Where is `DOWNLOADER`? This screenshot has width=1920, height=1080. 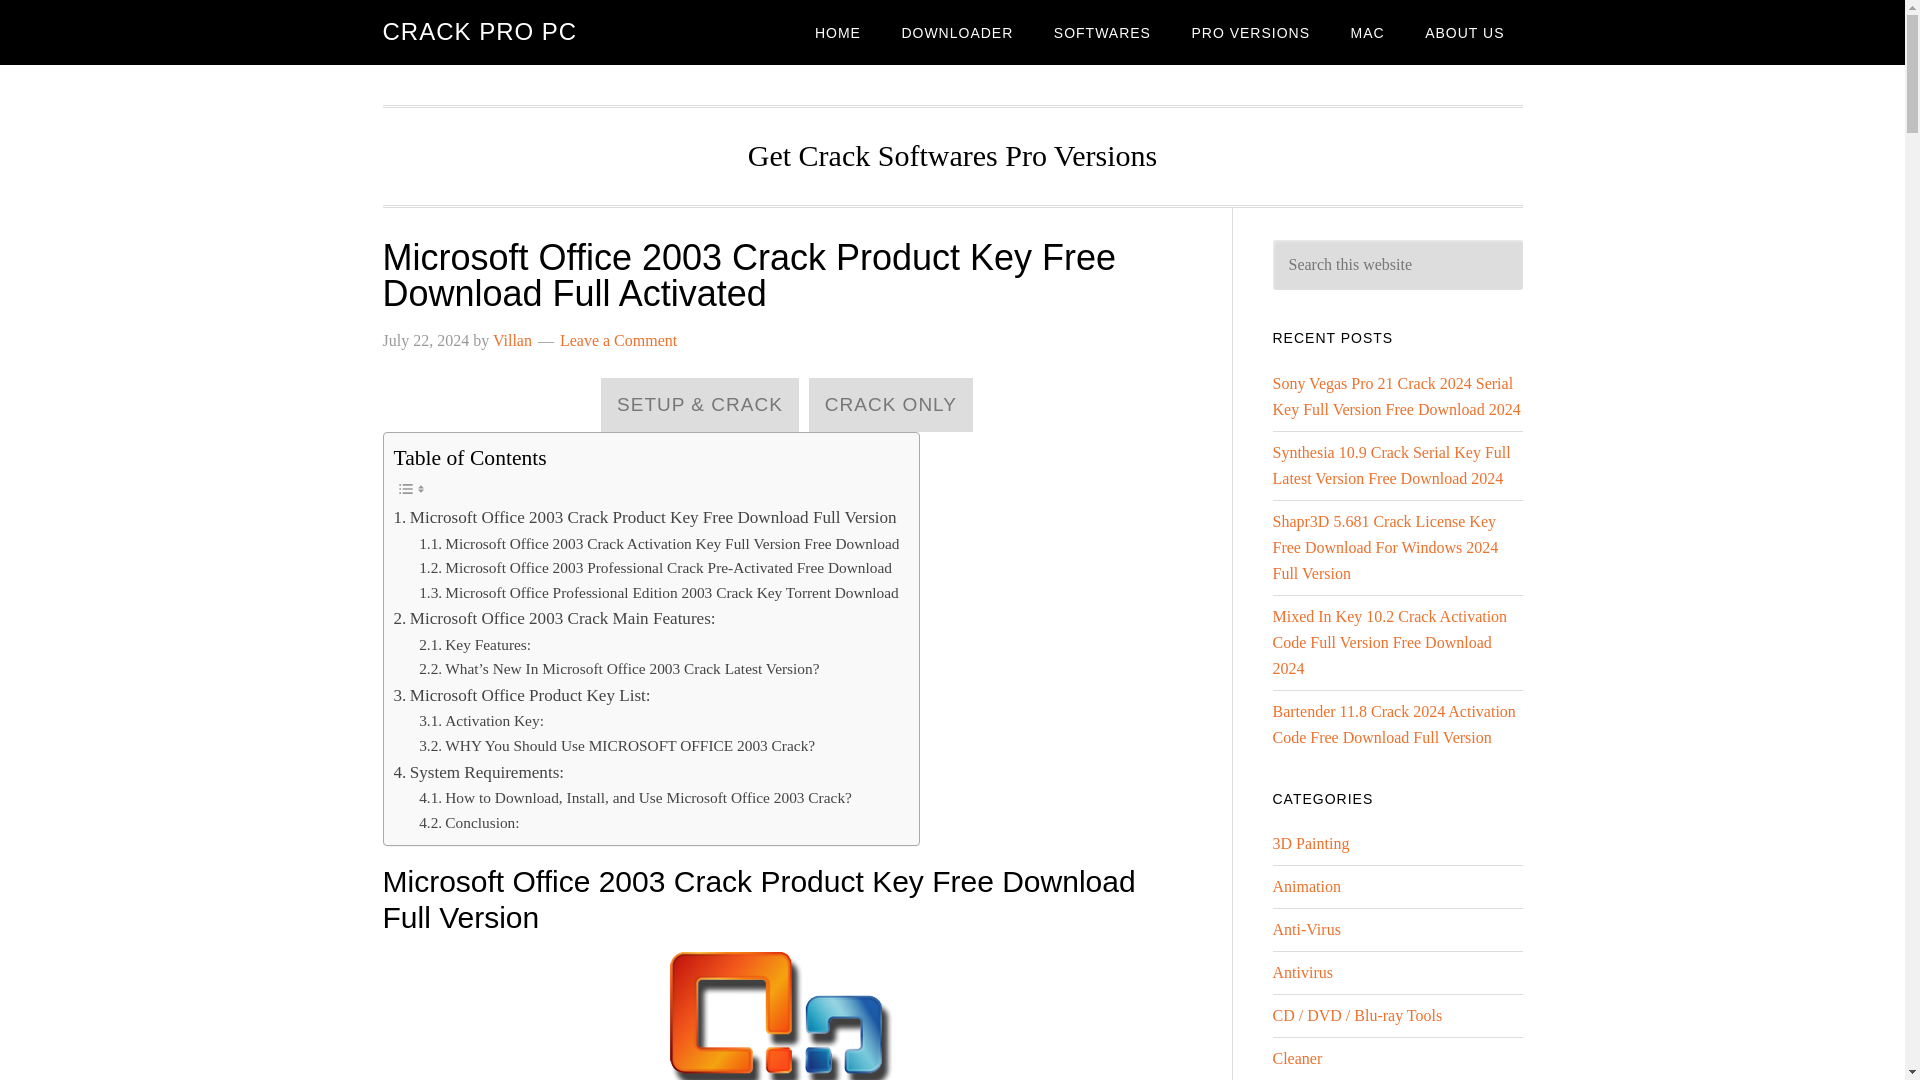
DOWNLOADER is located at coordinates (957, 32).